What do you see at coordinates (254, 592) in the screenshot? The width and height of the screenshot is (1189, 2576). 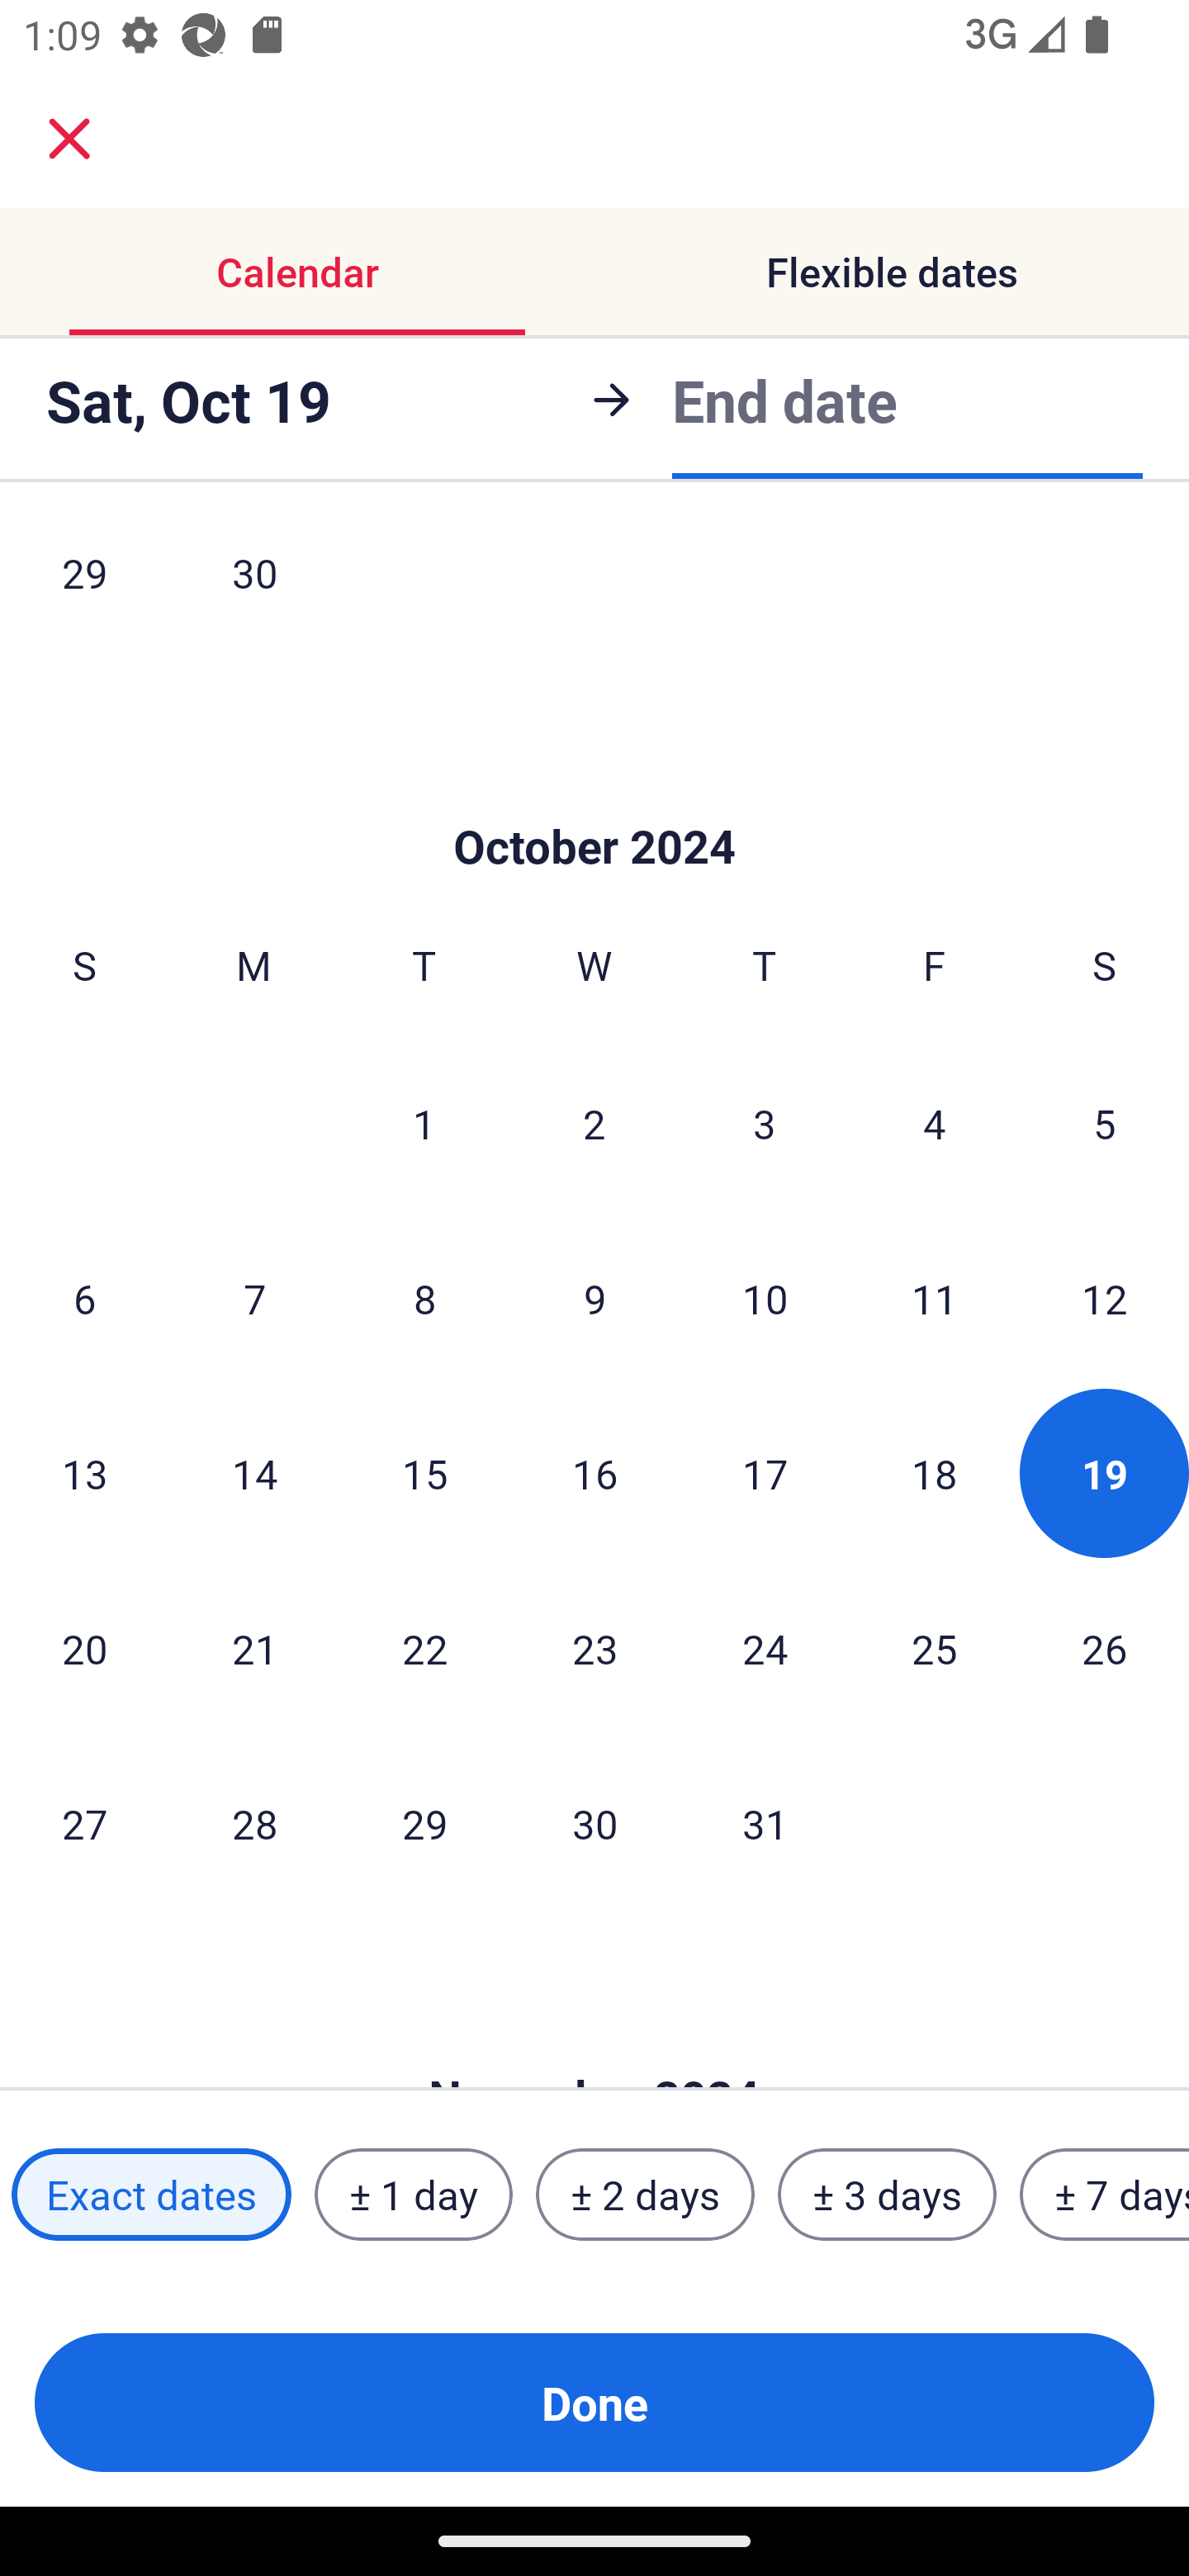 I see `30 Monday, September 30, 2024` at bounding box center [254, 592].